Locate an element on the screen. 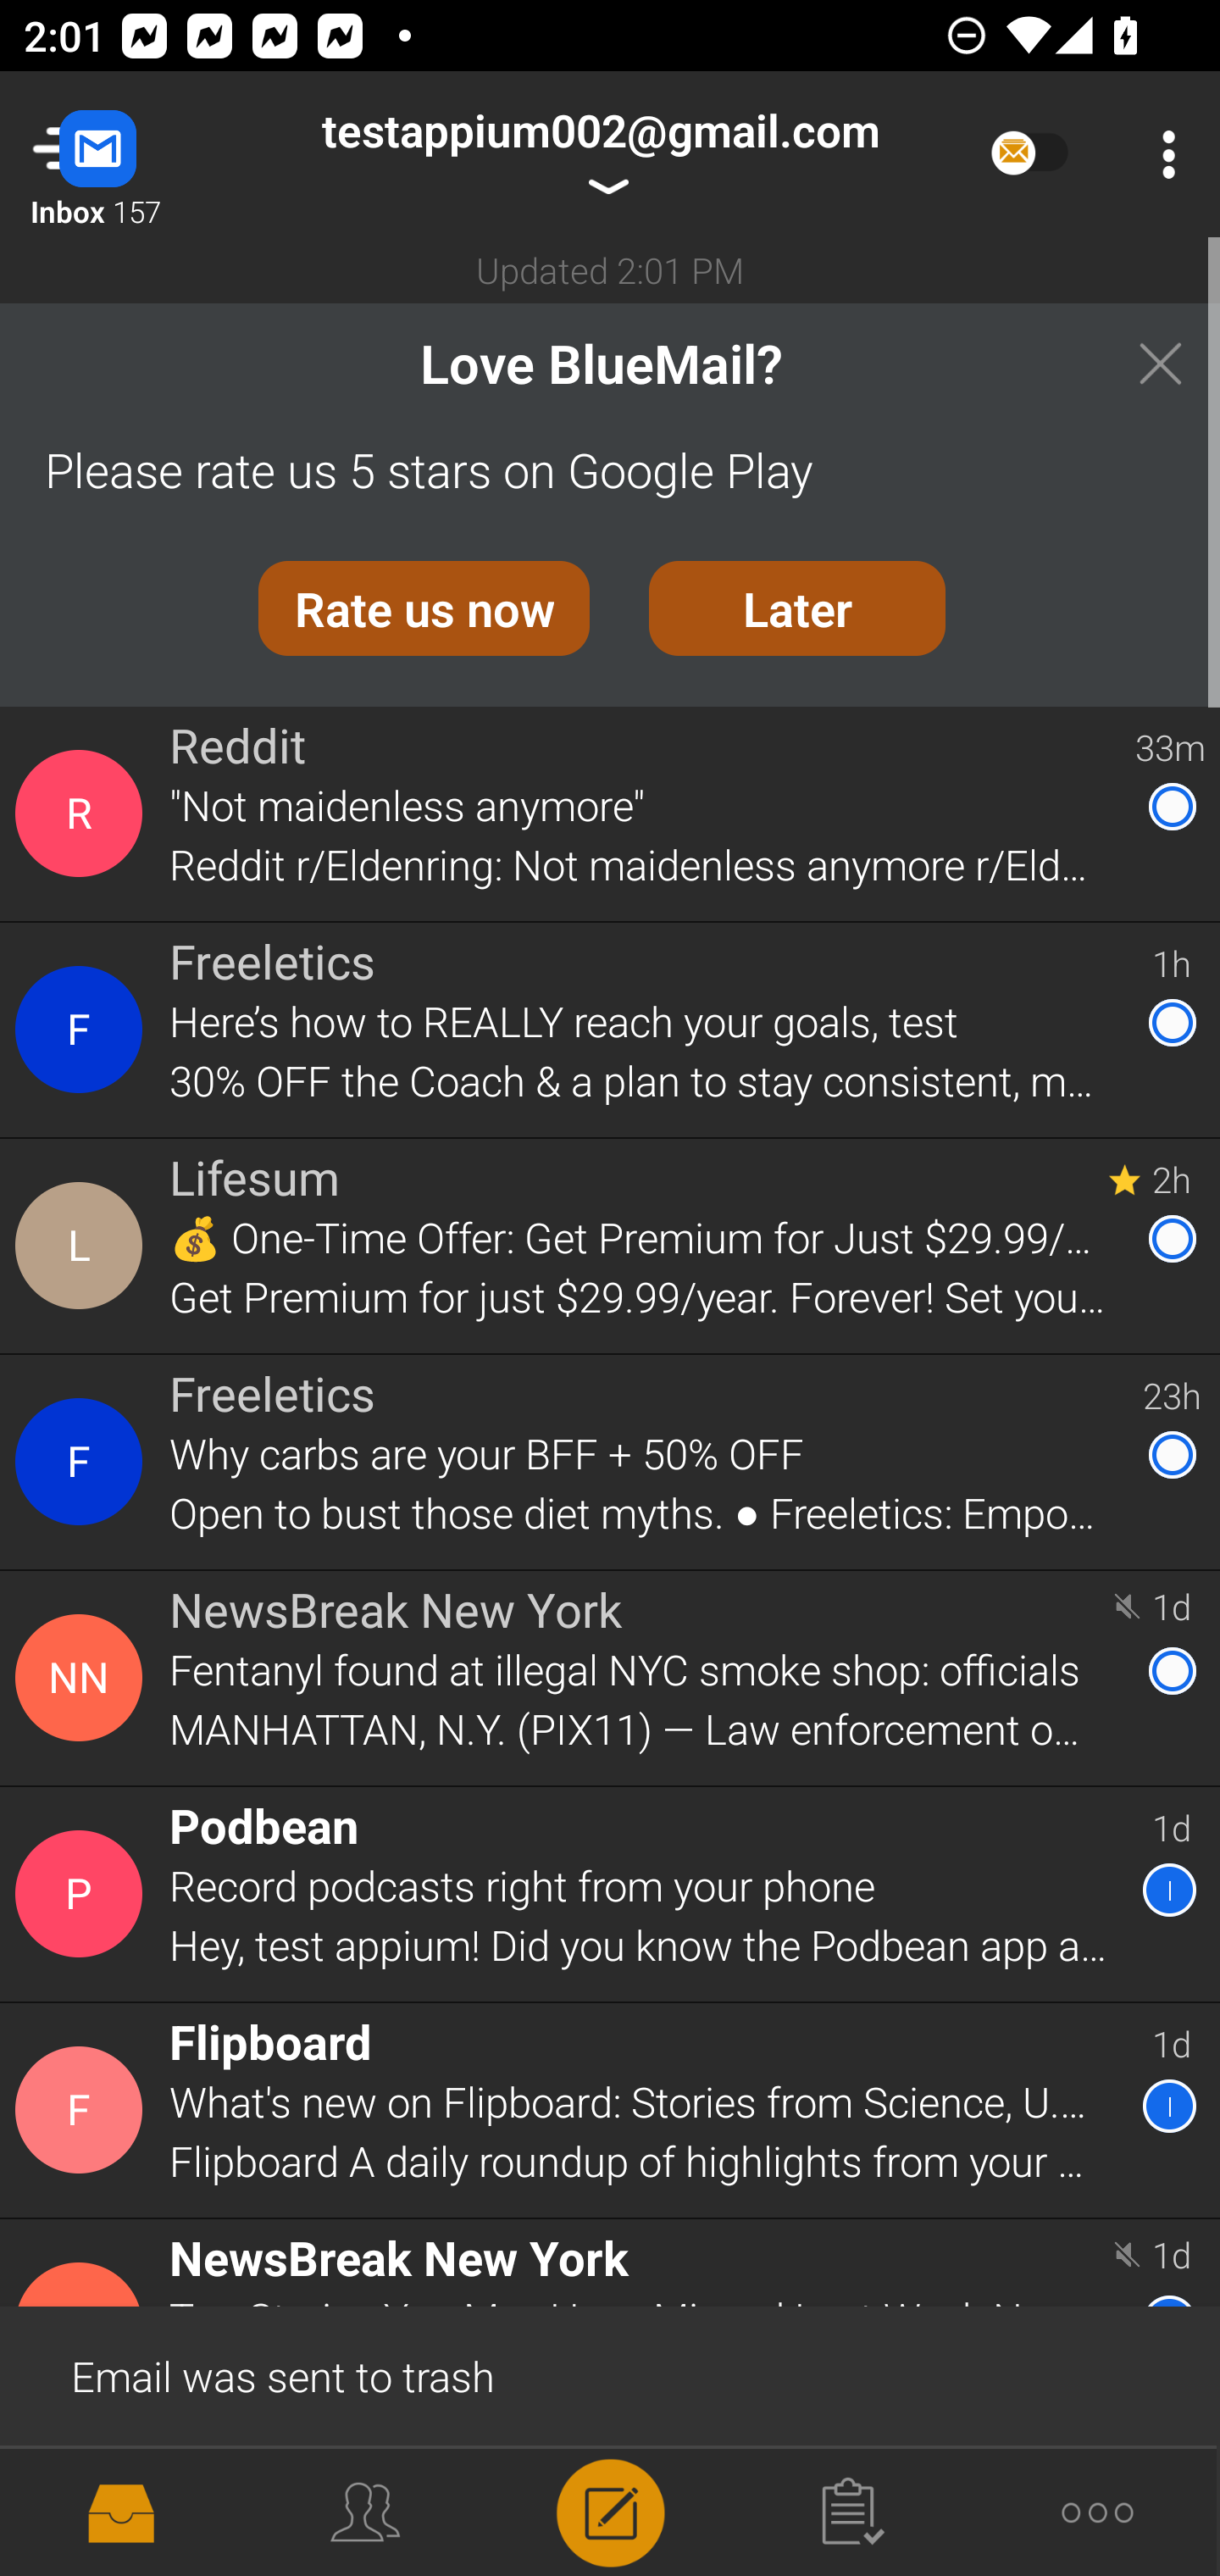 Image resolution: width=1220 pixels, height=2576 pixels. Contact Details is located at coordinates (83, 1029).